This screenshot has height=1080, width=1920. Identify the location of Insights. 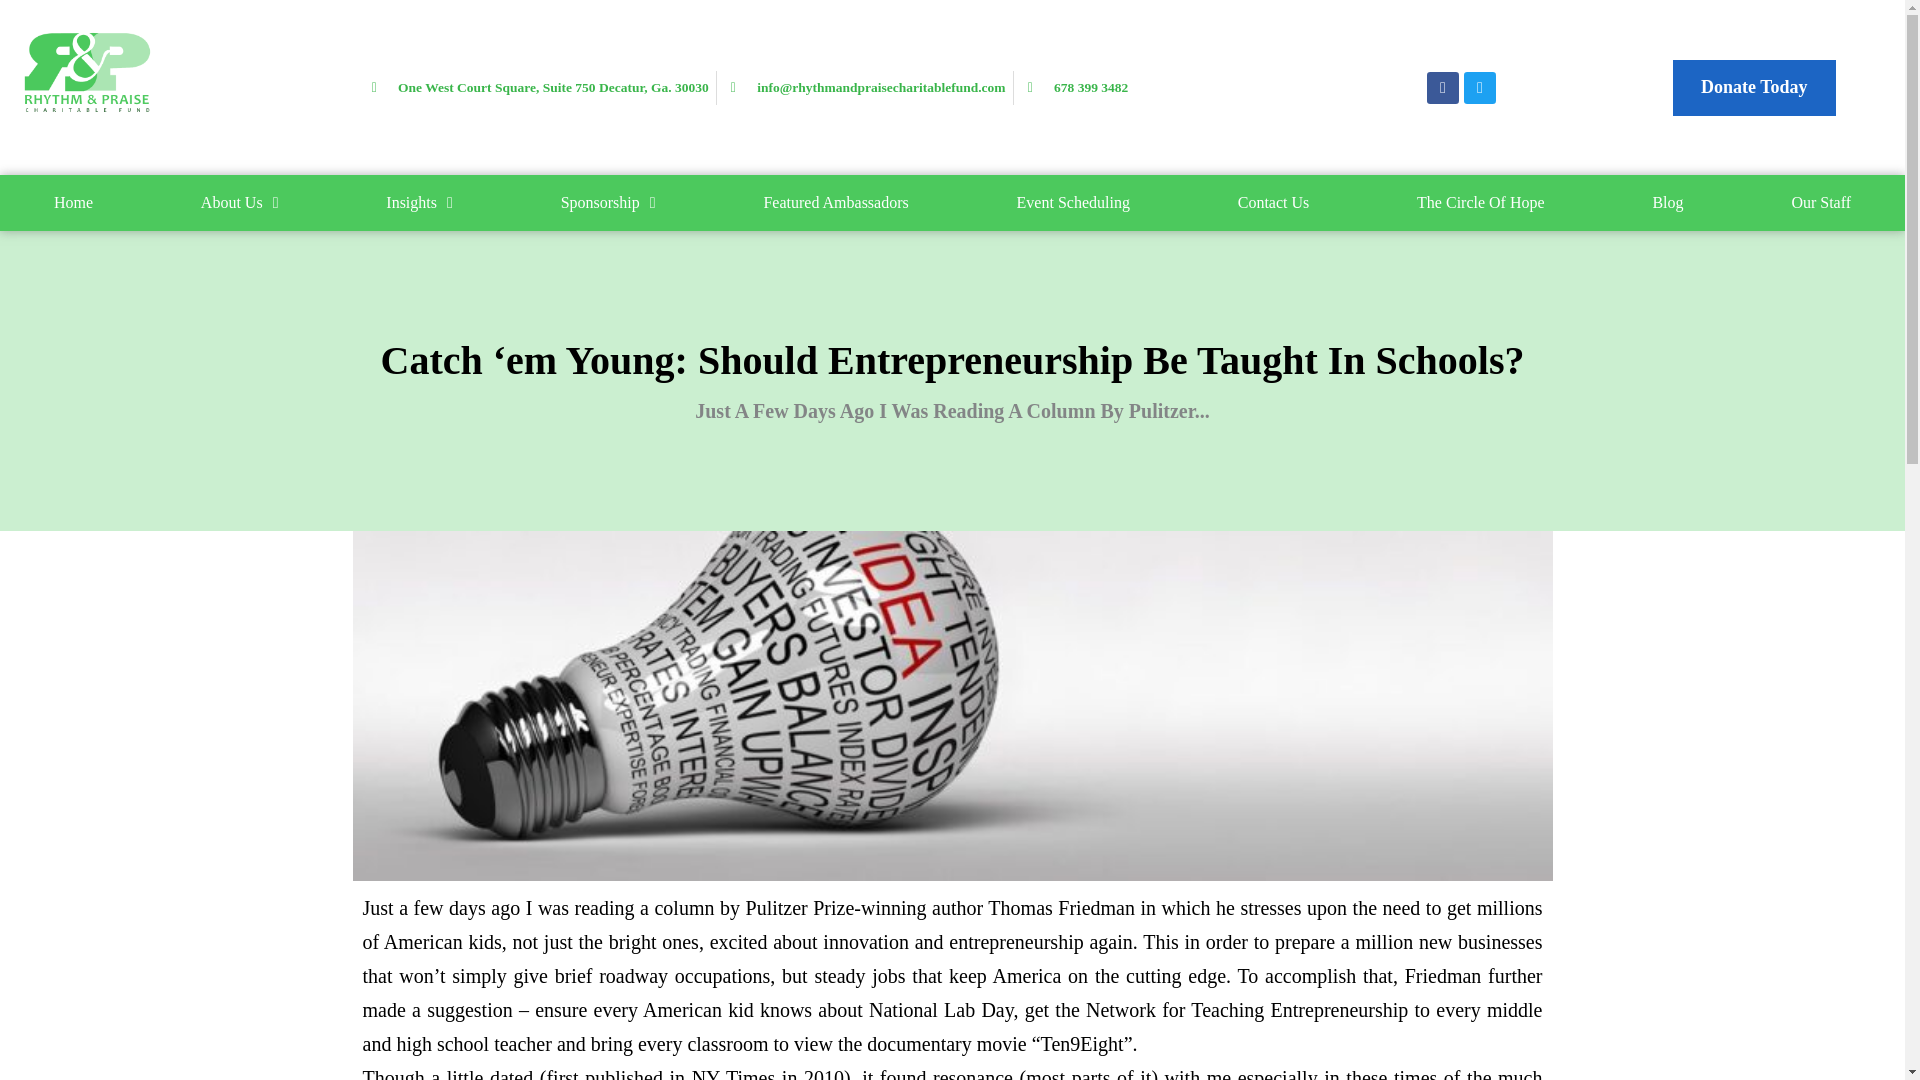
(419, 202).